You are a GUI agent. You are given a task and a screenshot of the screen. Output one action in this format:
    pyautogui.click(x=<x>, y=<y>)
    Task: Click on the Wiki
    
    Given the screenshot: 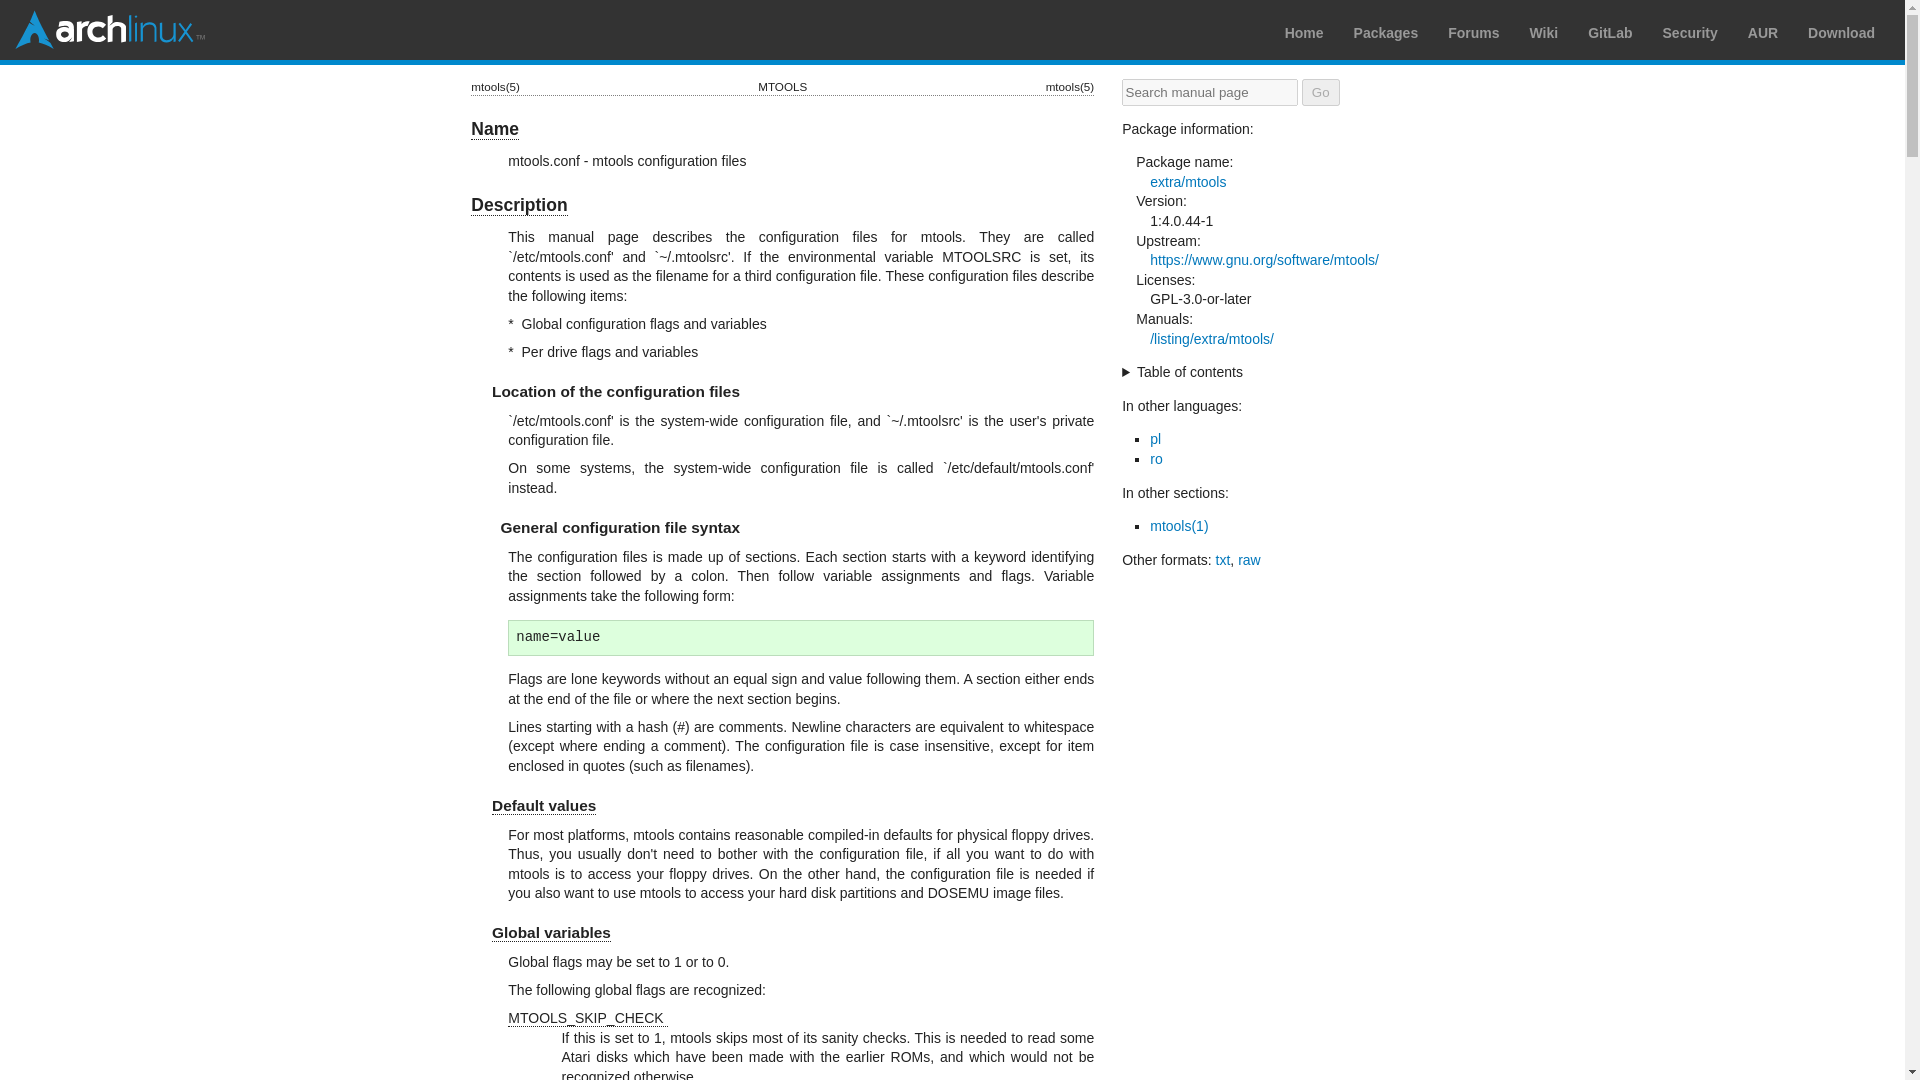 What is the action you would take?
    pyautogui.click(x=1544, y=32)
    